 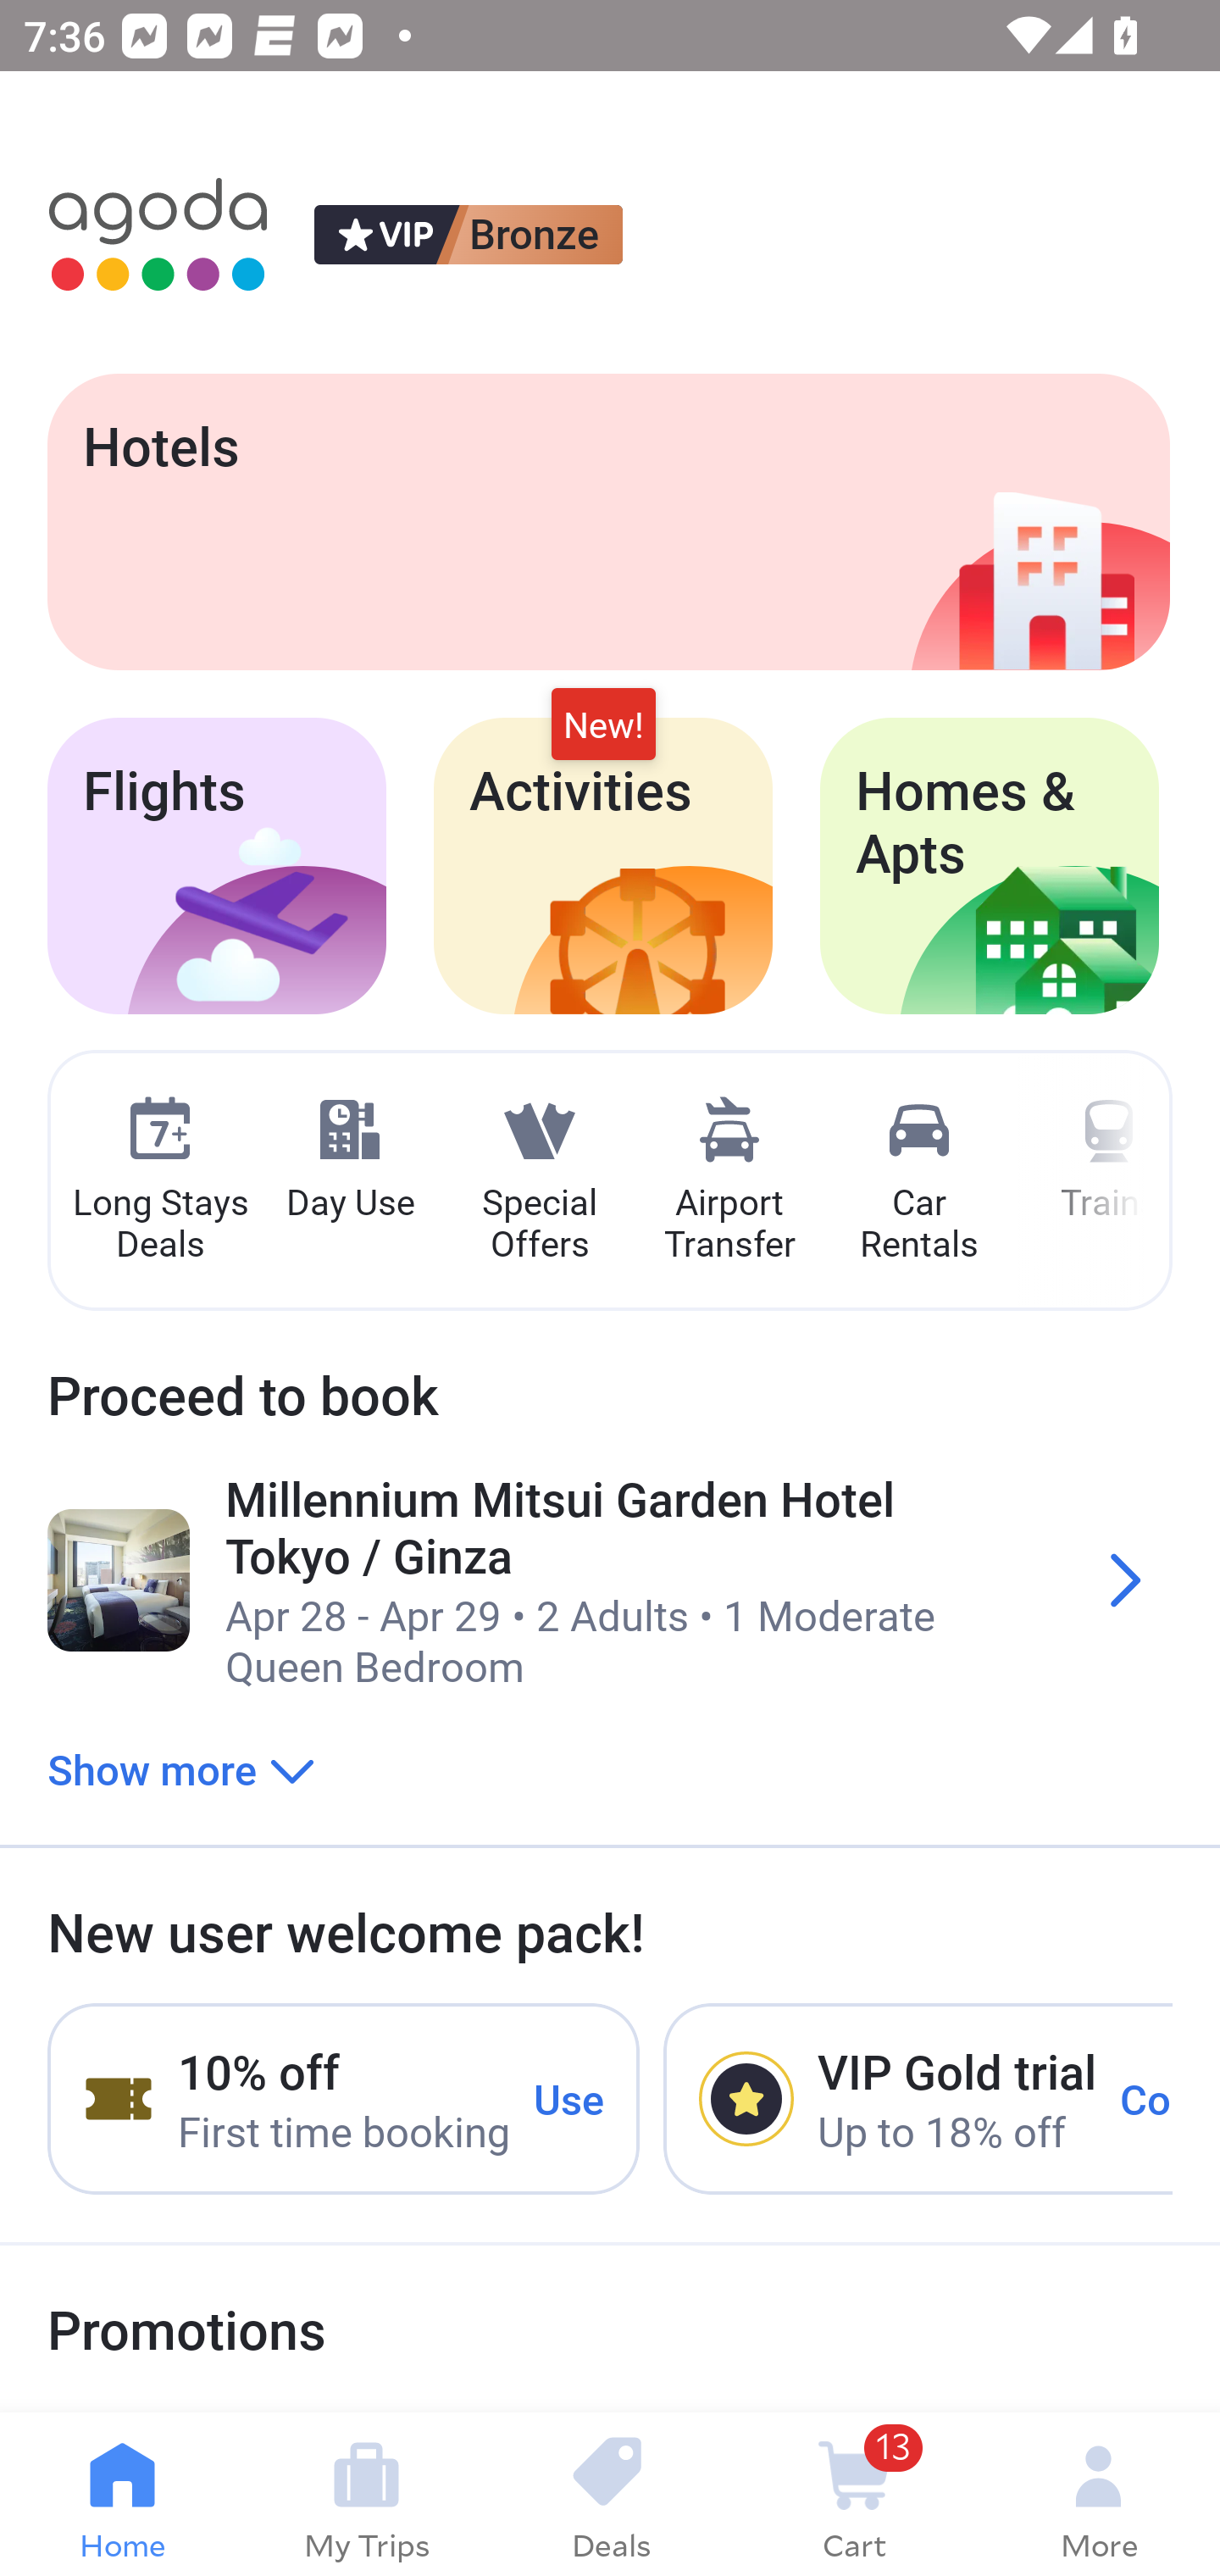 What do you see at coordinates (729, 1181) in the screenshot?
I see `Airport Transfer` at bounding box center [729, 1181].